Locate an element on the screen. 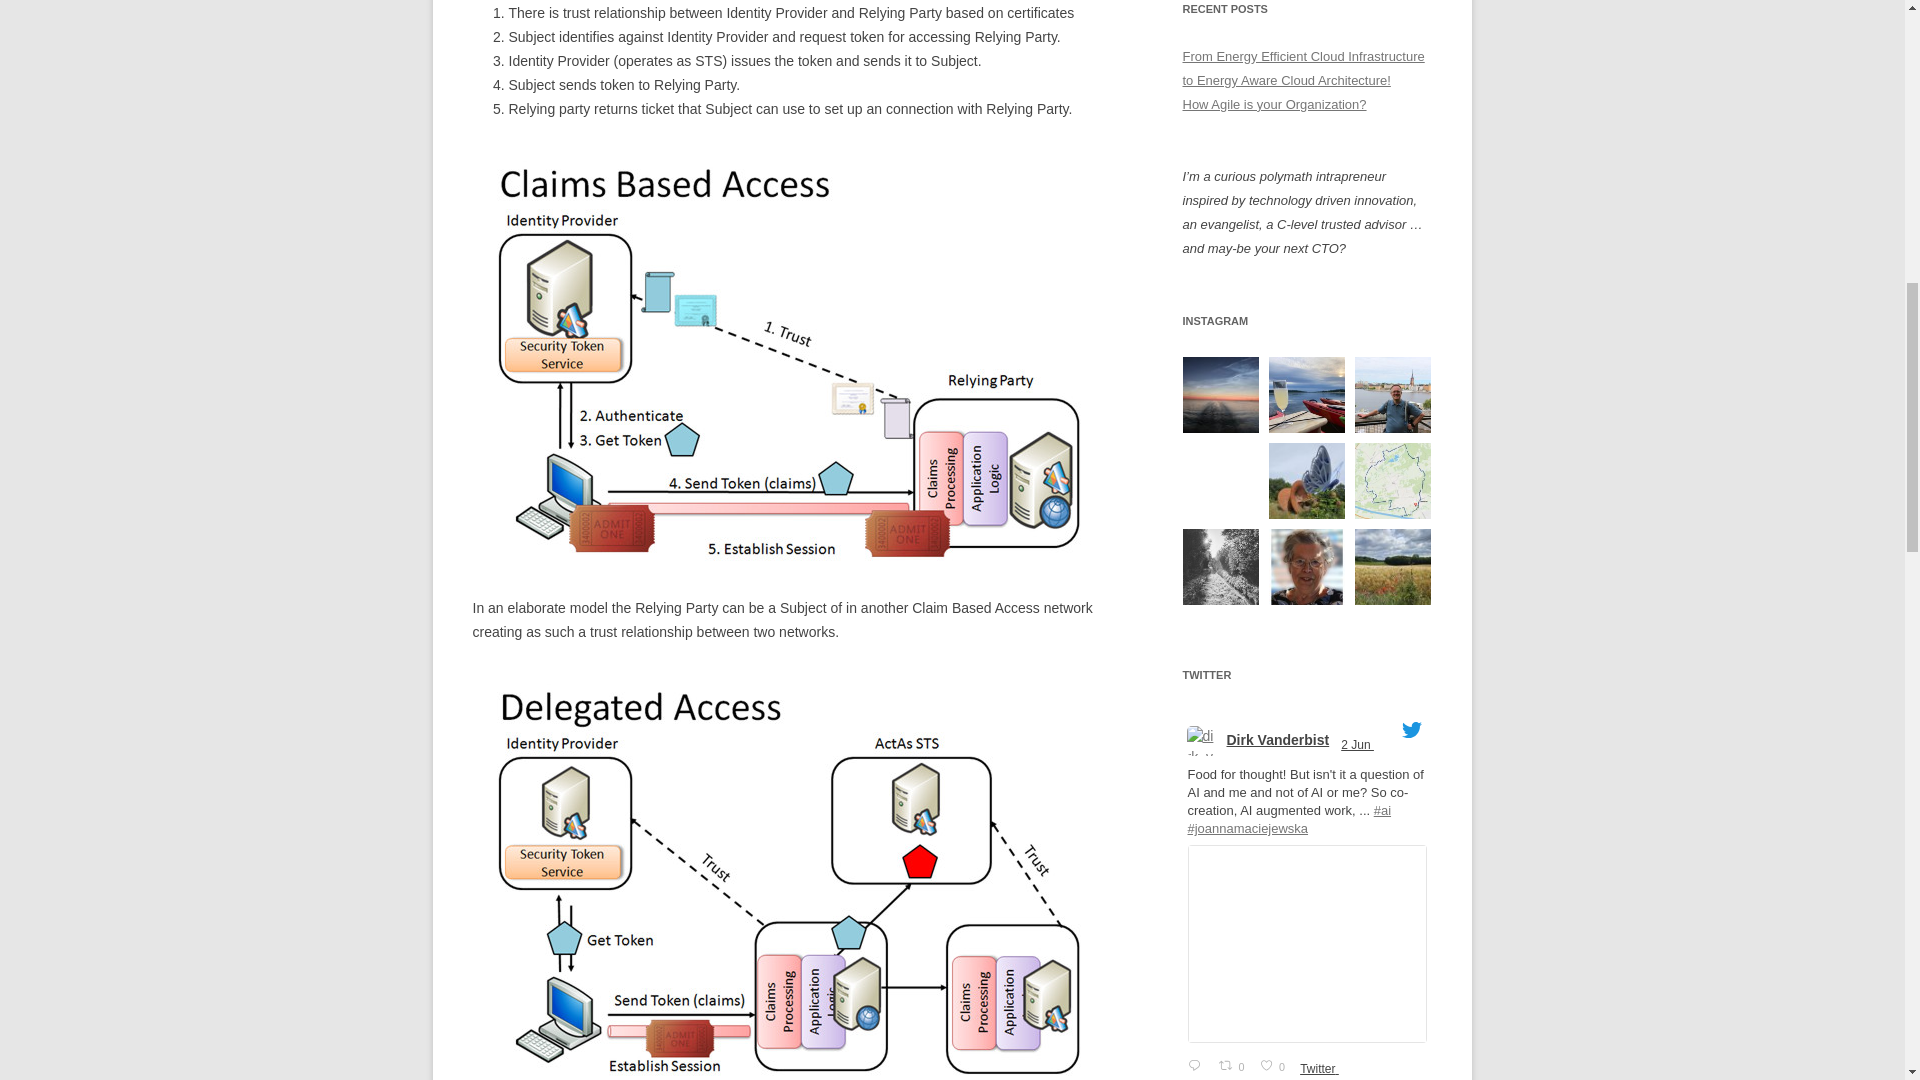 The height and width of the screenshot is (1080, 1920). Hike 20: 21,90 KM Zaventem ... at God speed is located at coordinates (1220, 566).